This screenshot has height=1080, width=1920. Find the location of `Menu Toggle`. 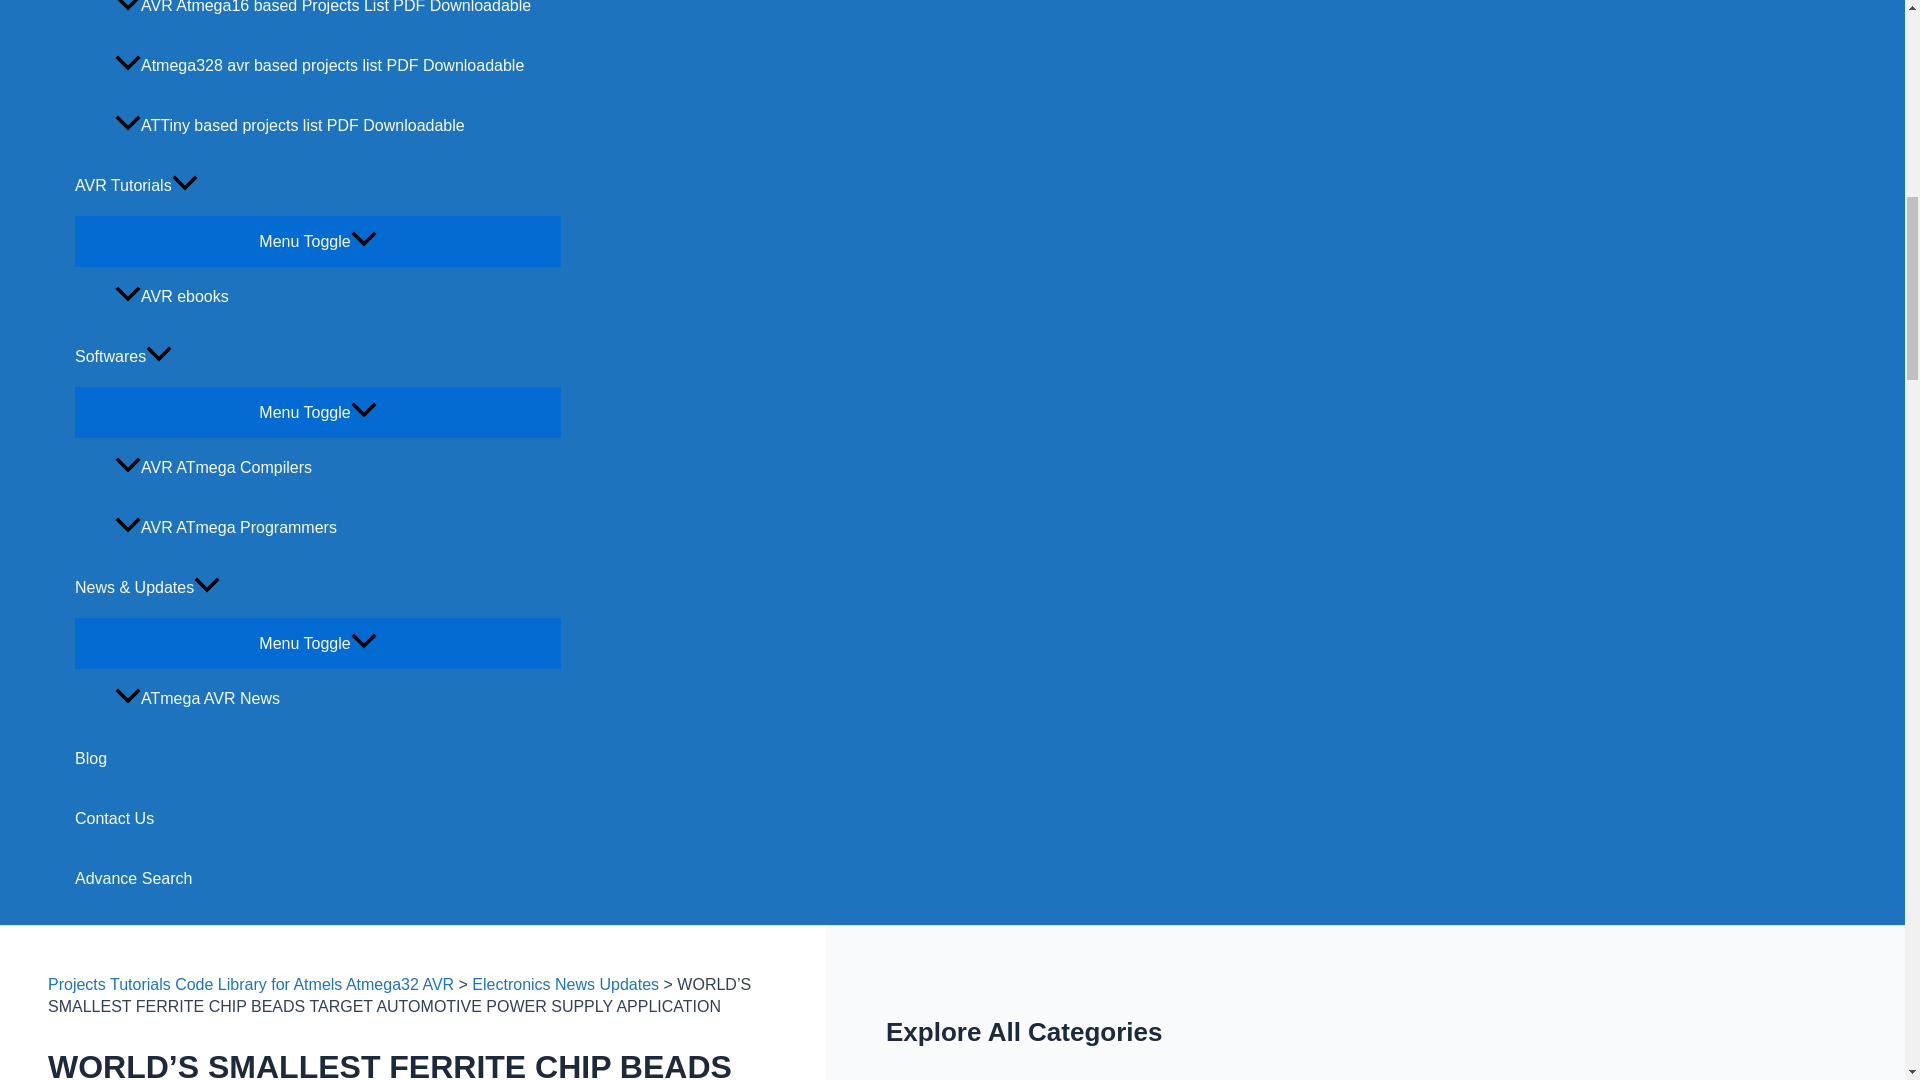

Menu Toggle is located at coordinates (317, 411).